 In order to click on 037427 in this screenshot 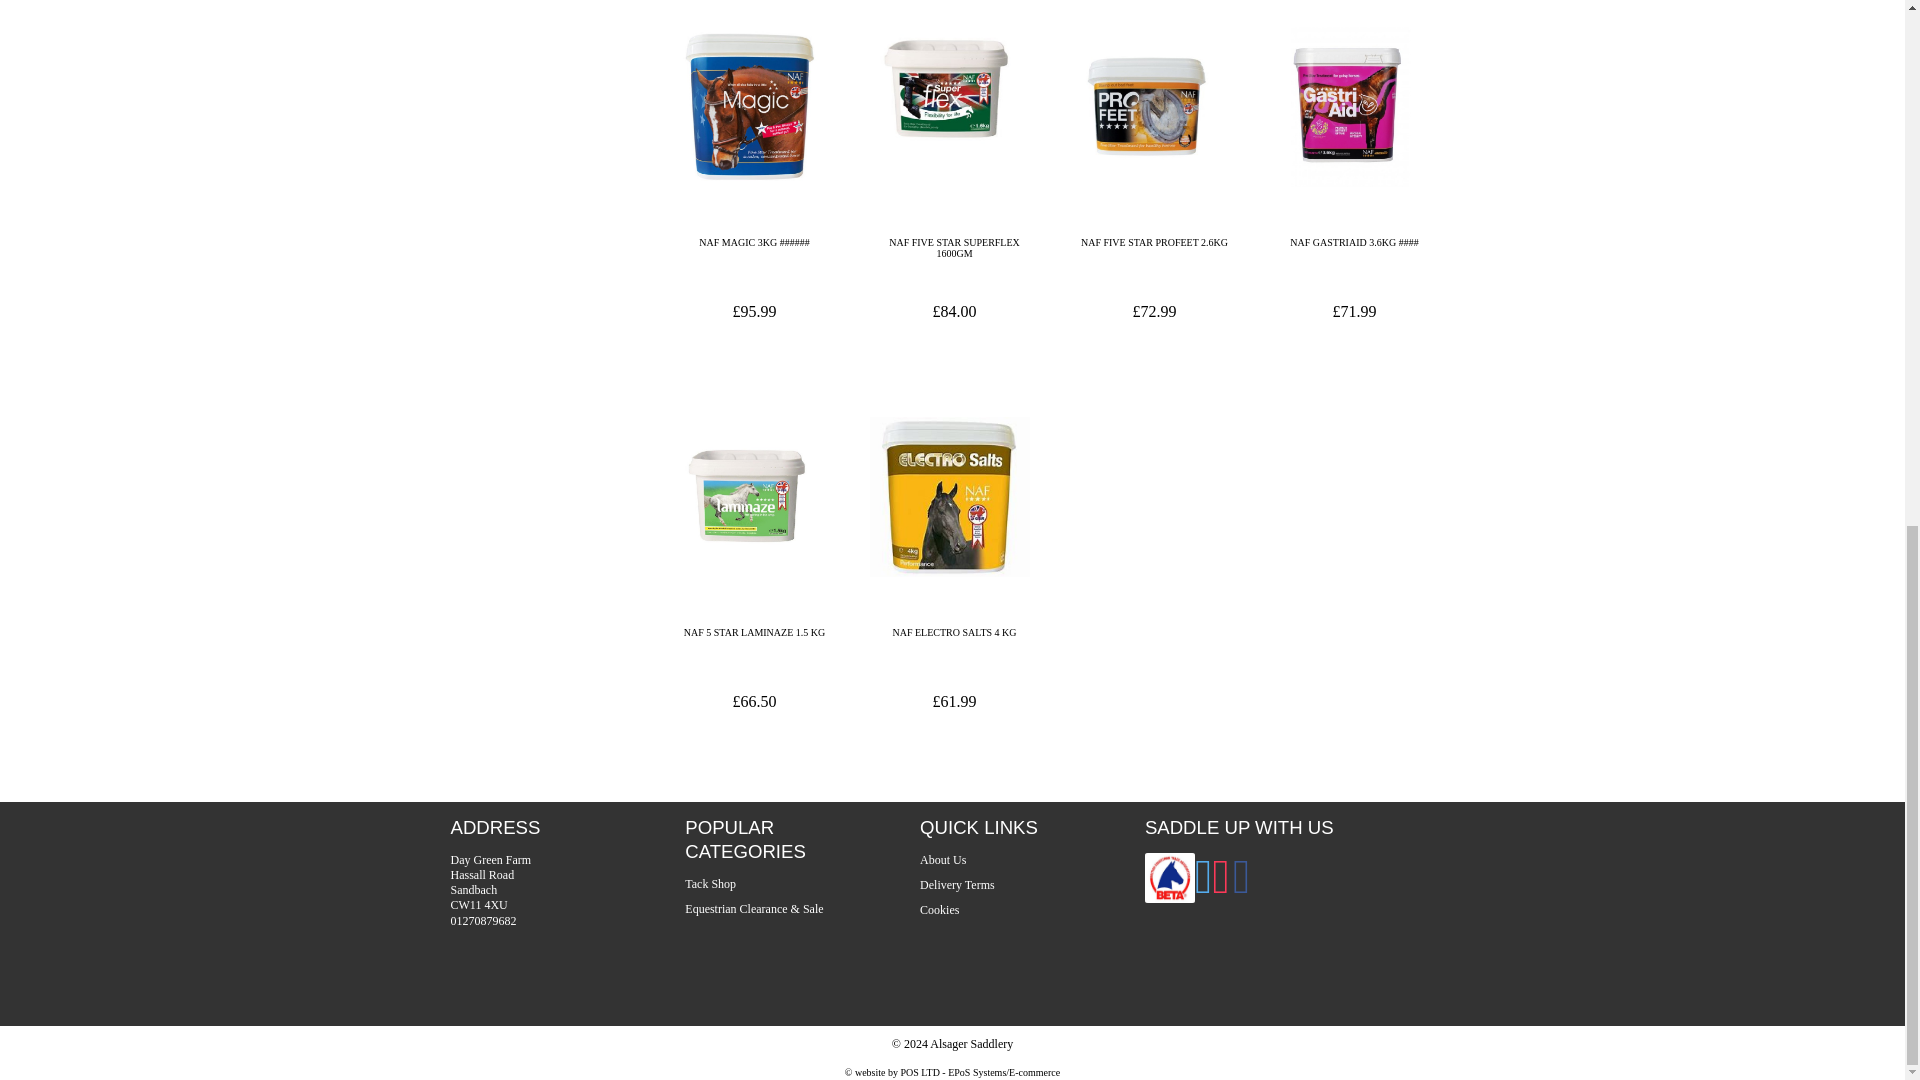, I will do `click(750, 496)`.